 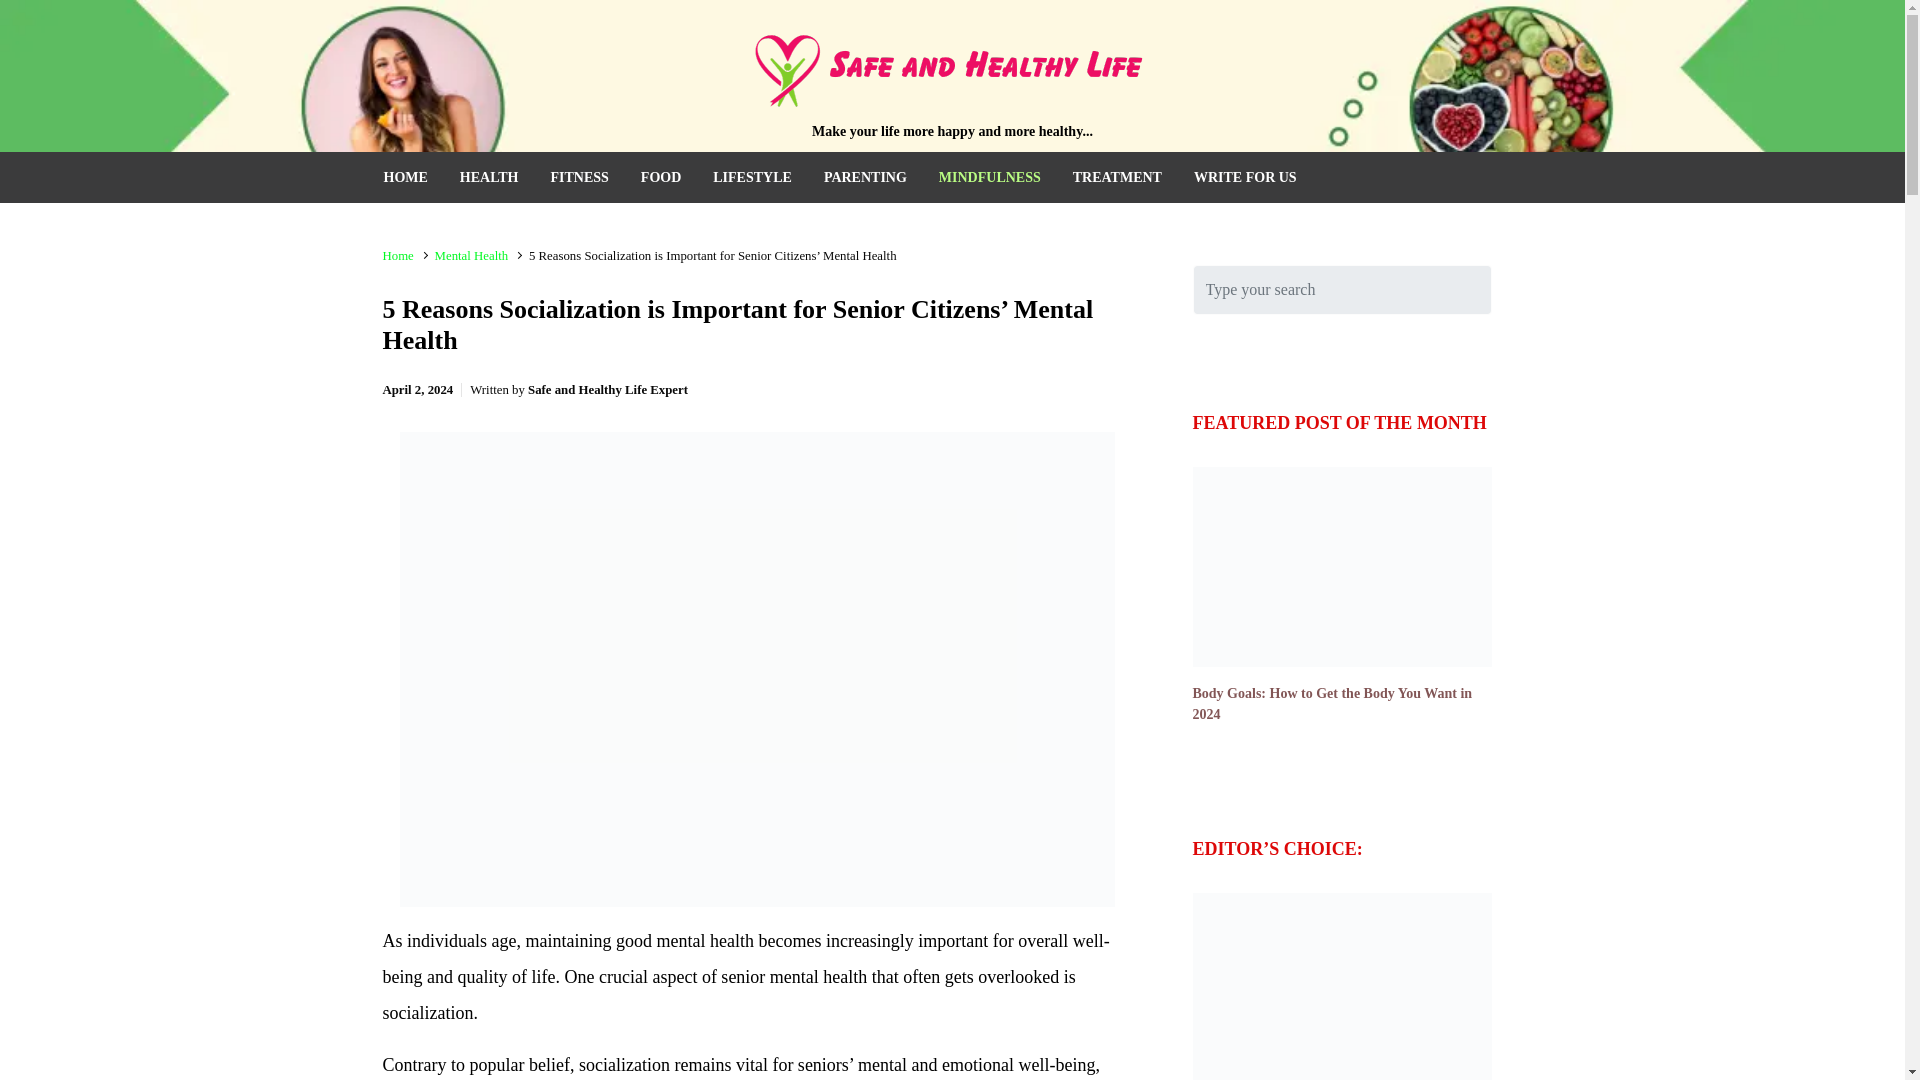 I want to click on WRITE FOR US, so click(x=1246, y=178).